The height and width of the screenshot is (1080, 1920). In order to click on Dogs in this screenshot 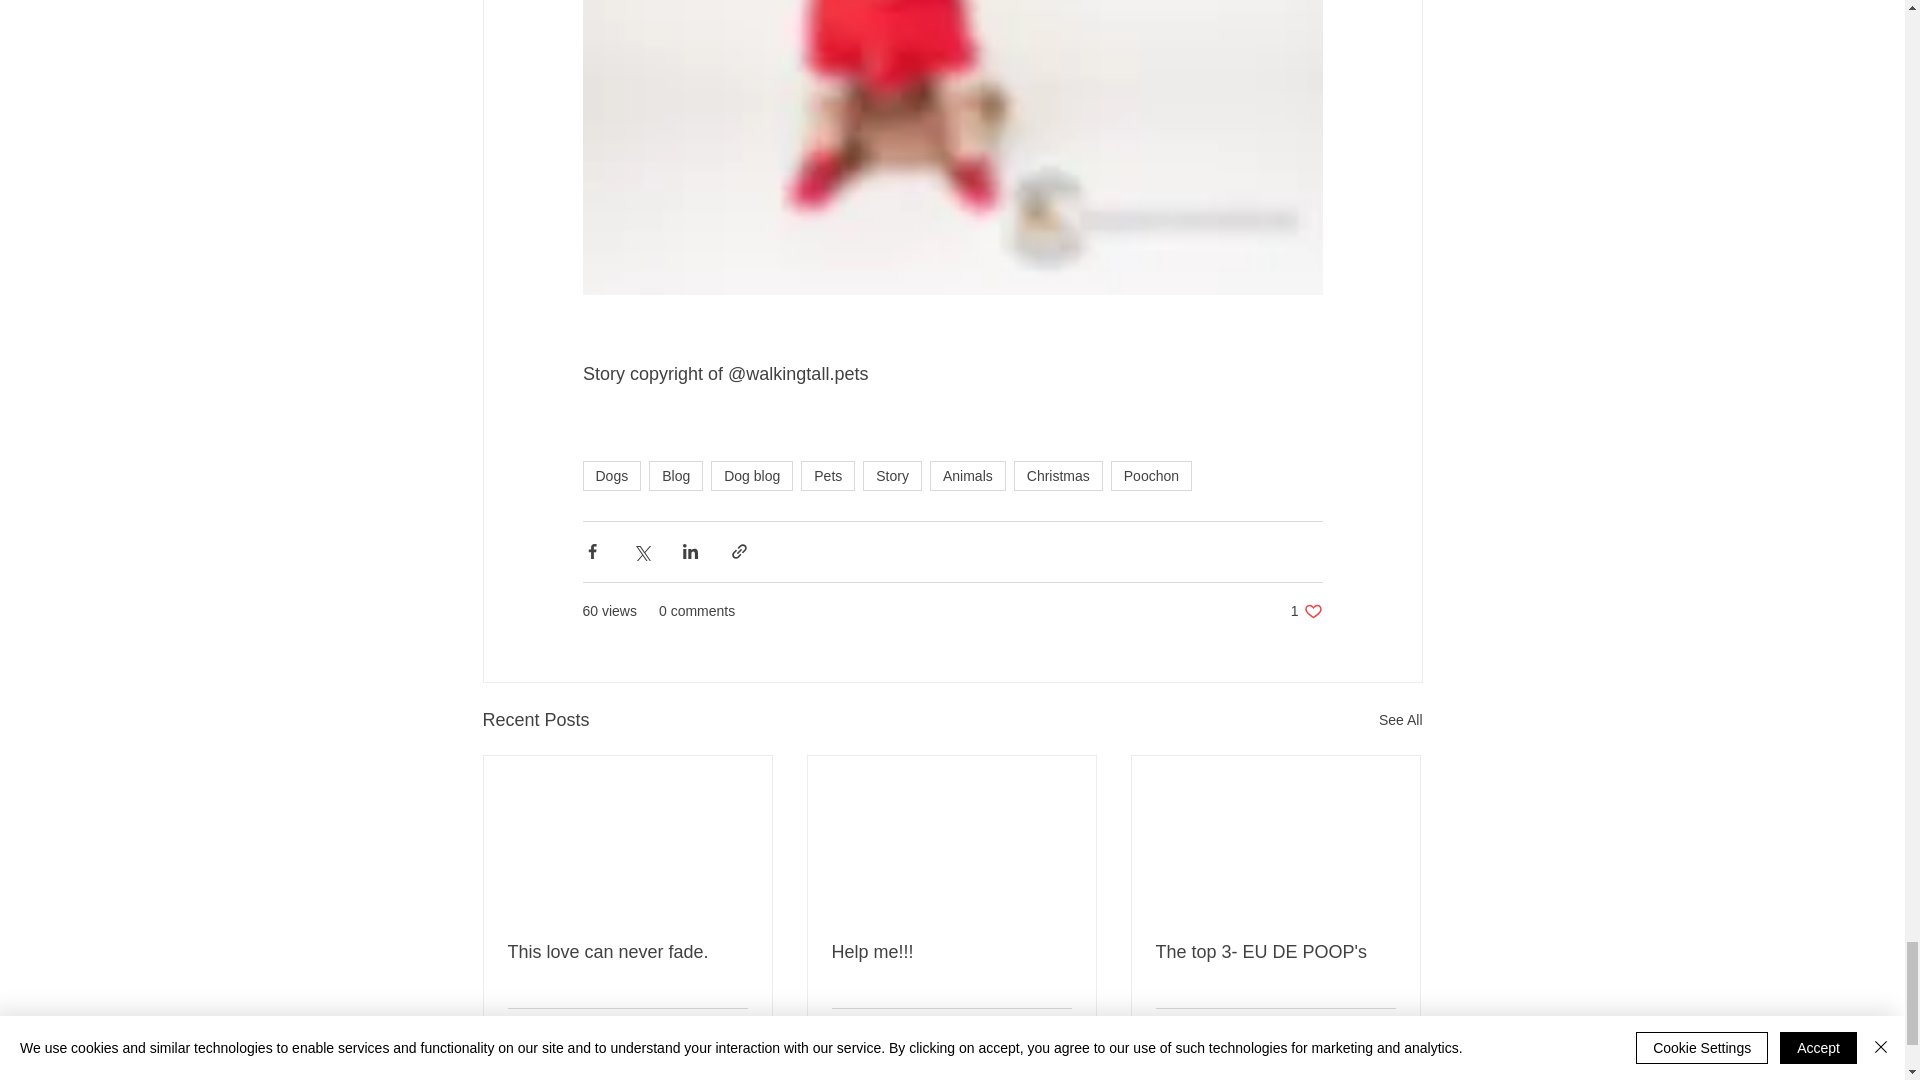, I will do `click(611, 476)`.